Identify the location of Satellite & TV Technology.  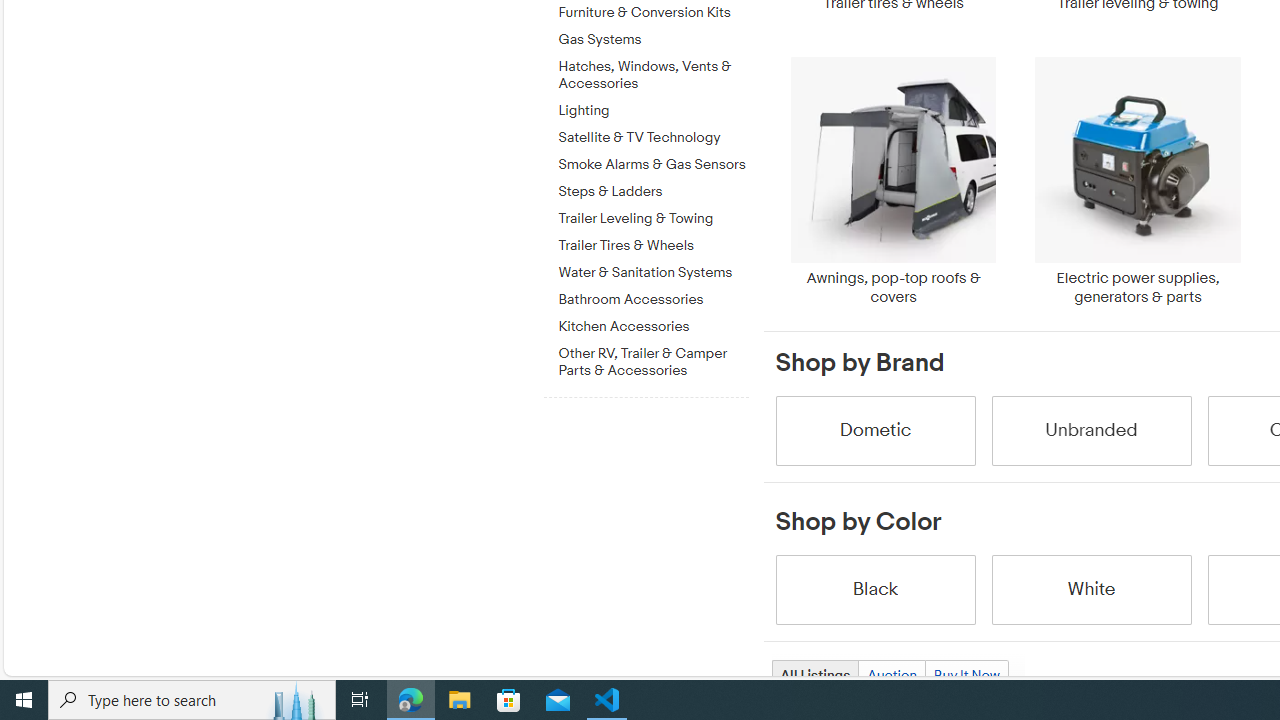
(653, 138).